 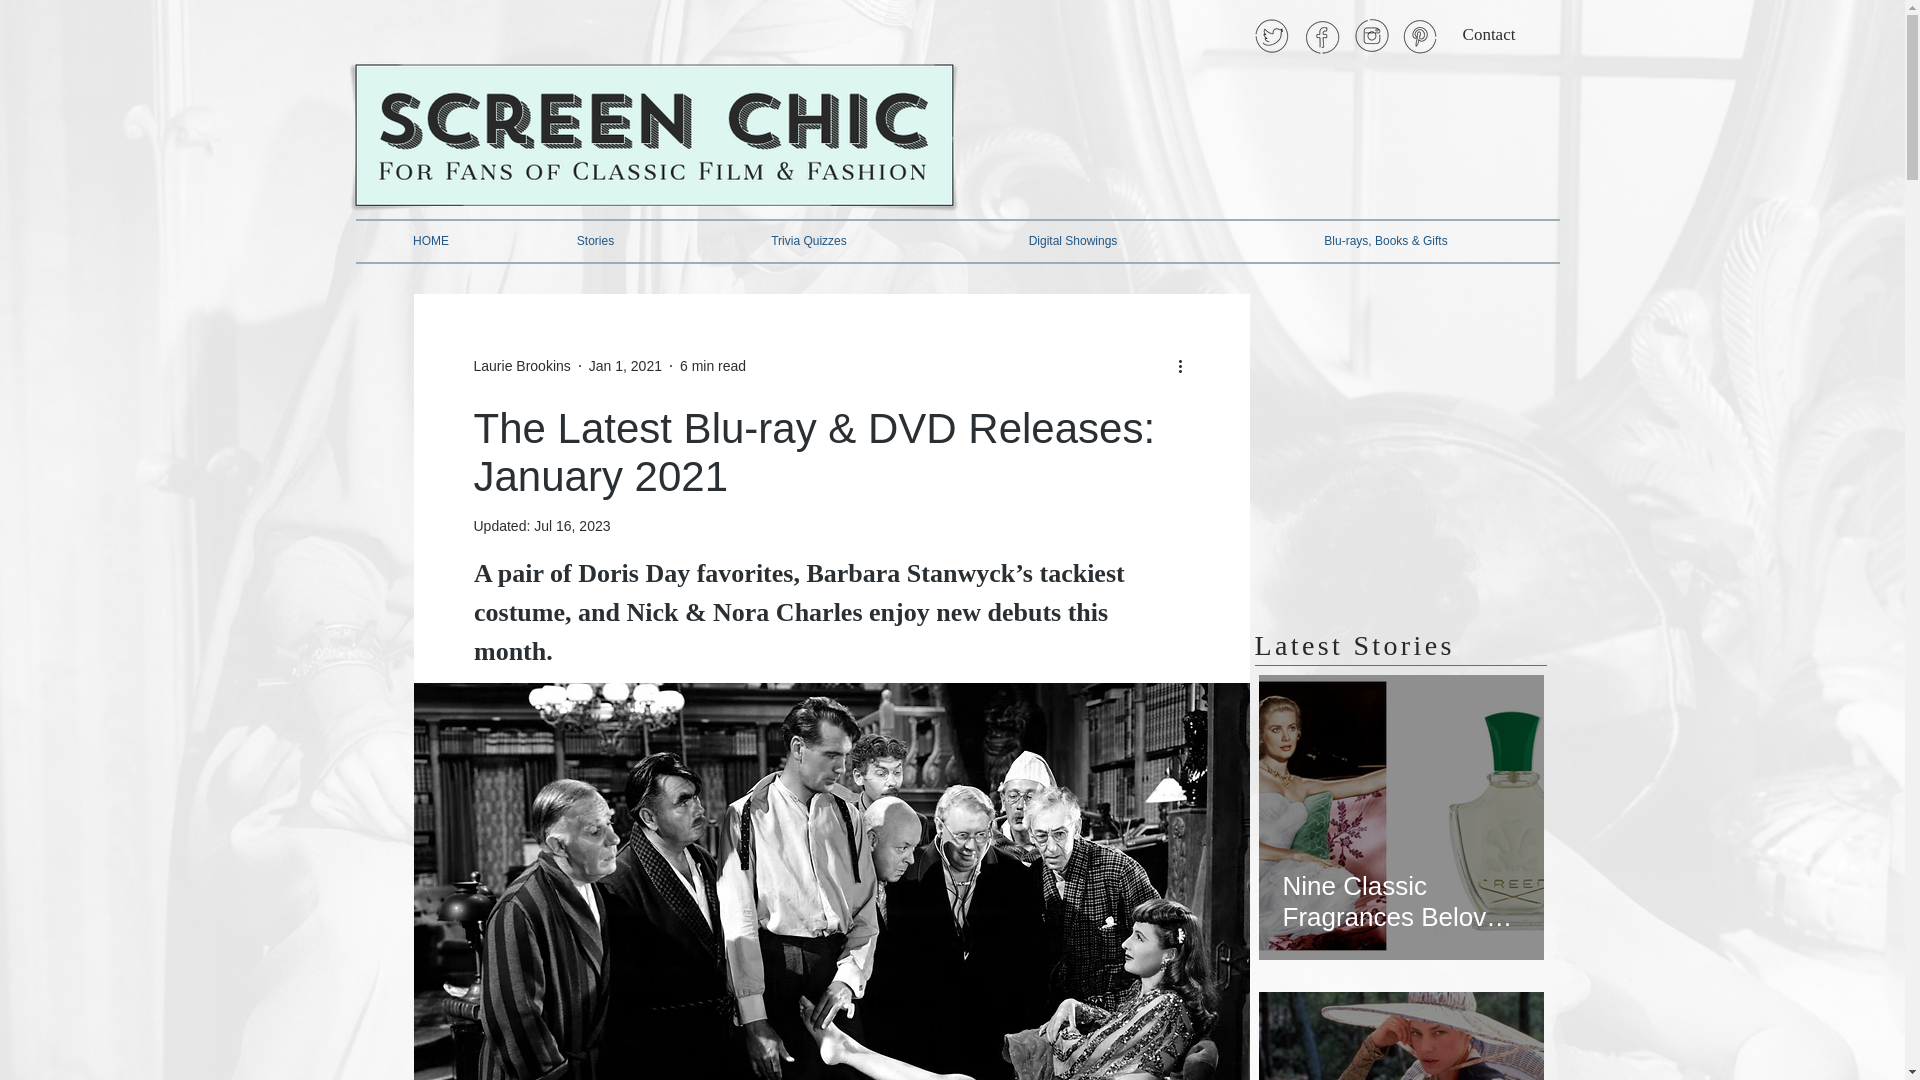 I want to click on HOME, so click(x=430, y=242).